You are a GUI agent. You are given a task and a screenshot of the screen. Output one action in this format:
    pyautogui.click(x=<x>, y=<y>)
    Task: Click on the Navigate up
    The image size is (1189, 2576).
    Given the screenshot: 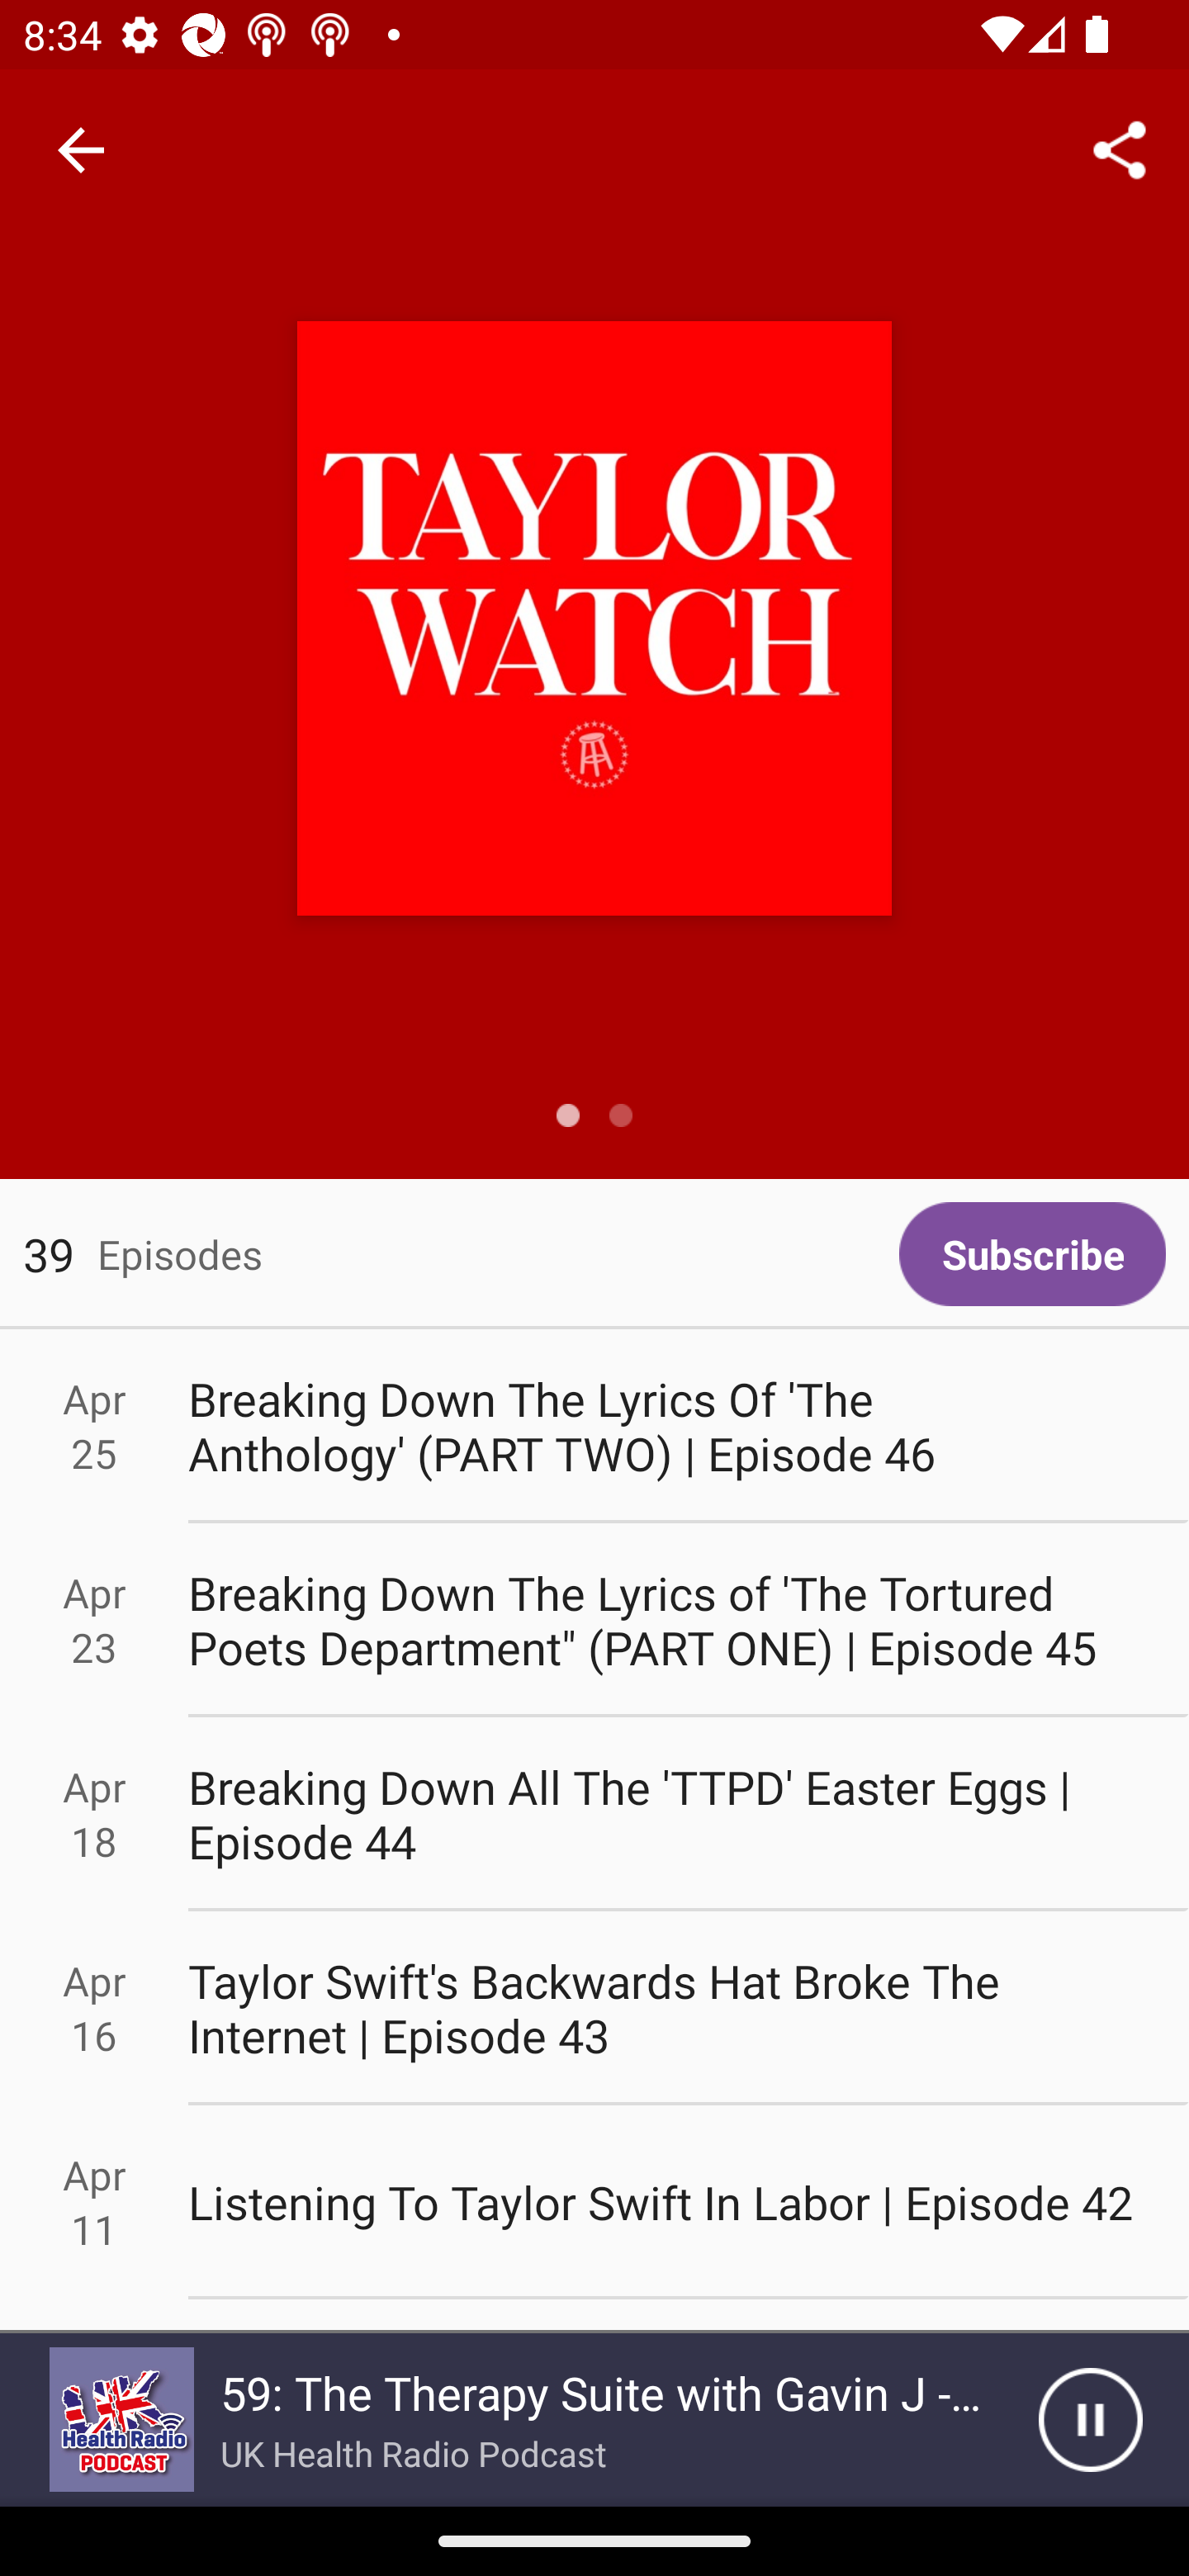 What is the action you would take?
    pyautogui.click(x=81, y=150)
    